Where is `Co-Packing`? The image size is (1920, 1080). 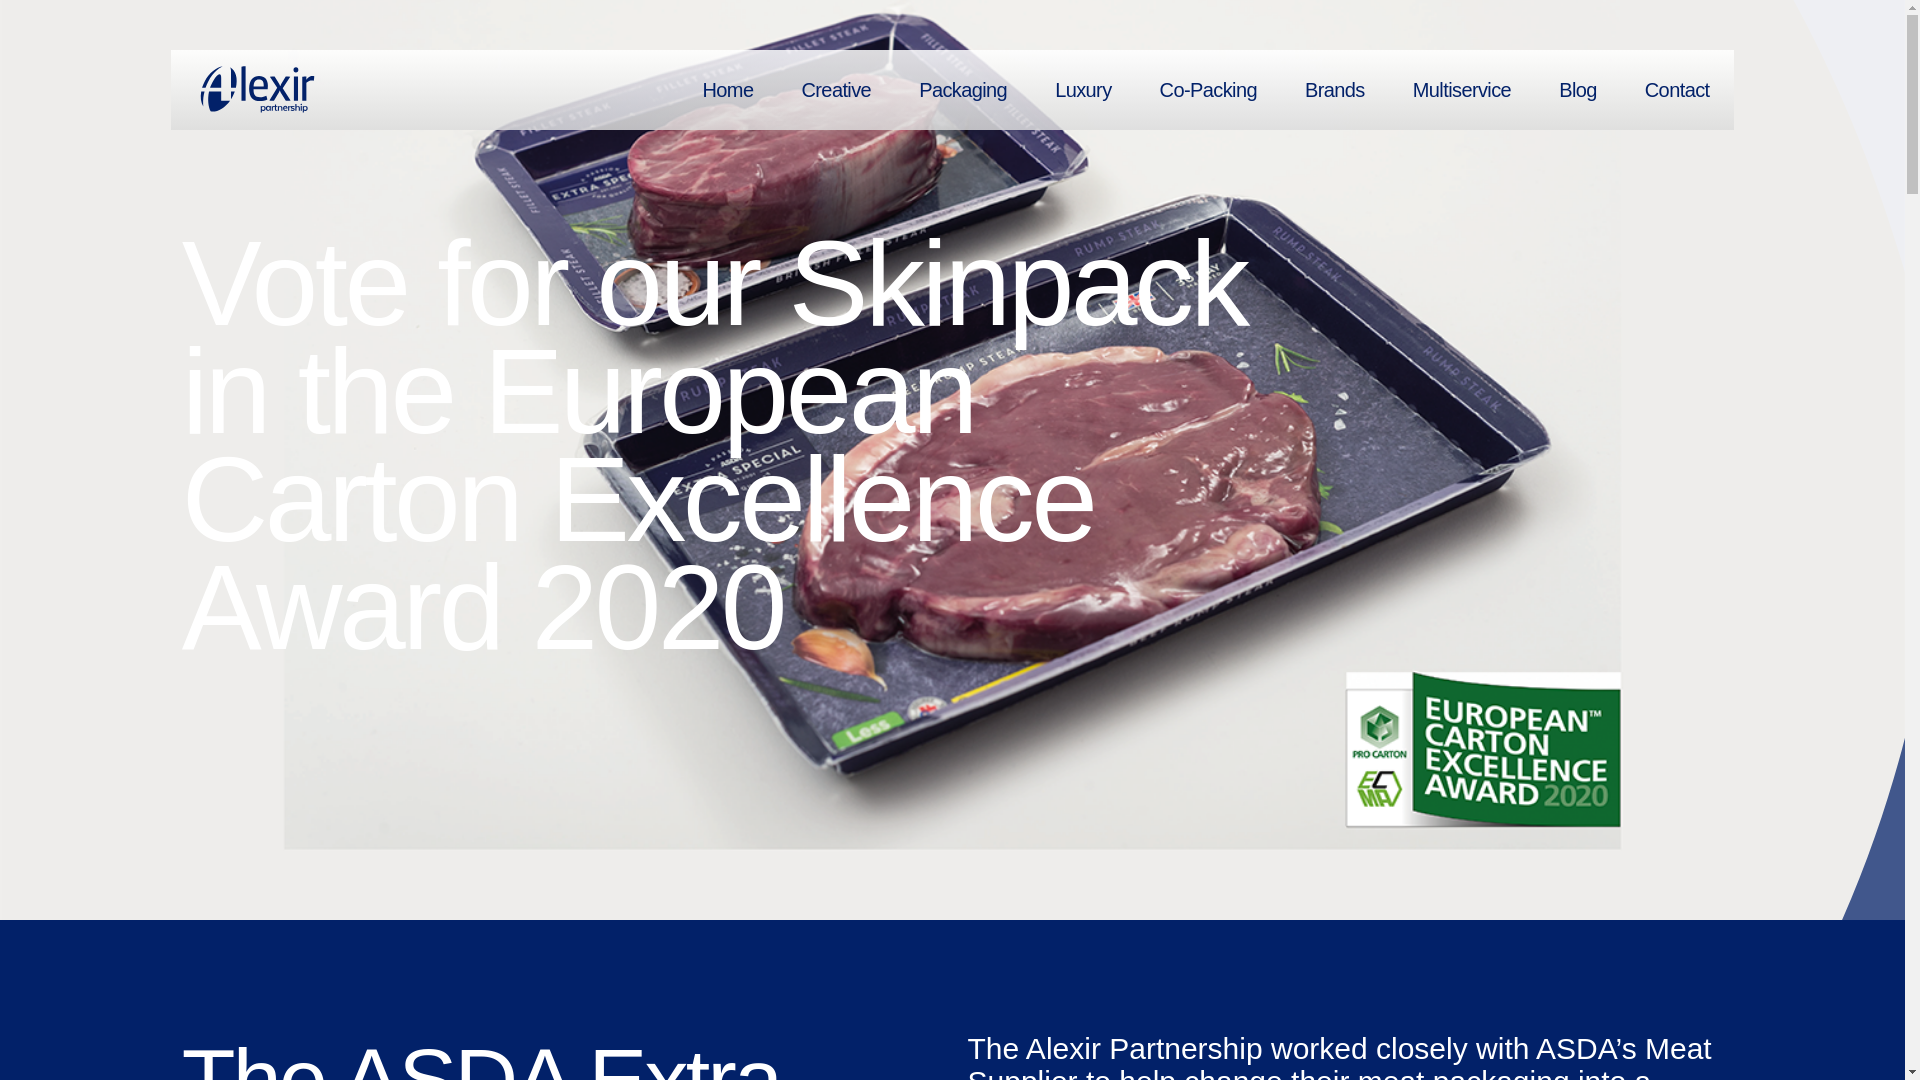
Co-Packing is located at coordinates (1208, 89).